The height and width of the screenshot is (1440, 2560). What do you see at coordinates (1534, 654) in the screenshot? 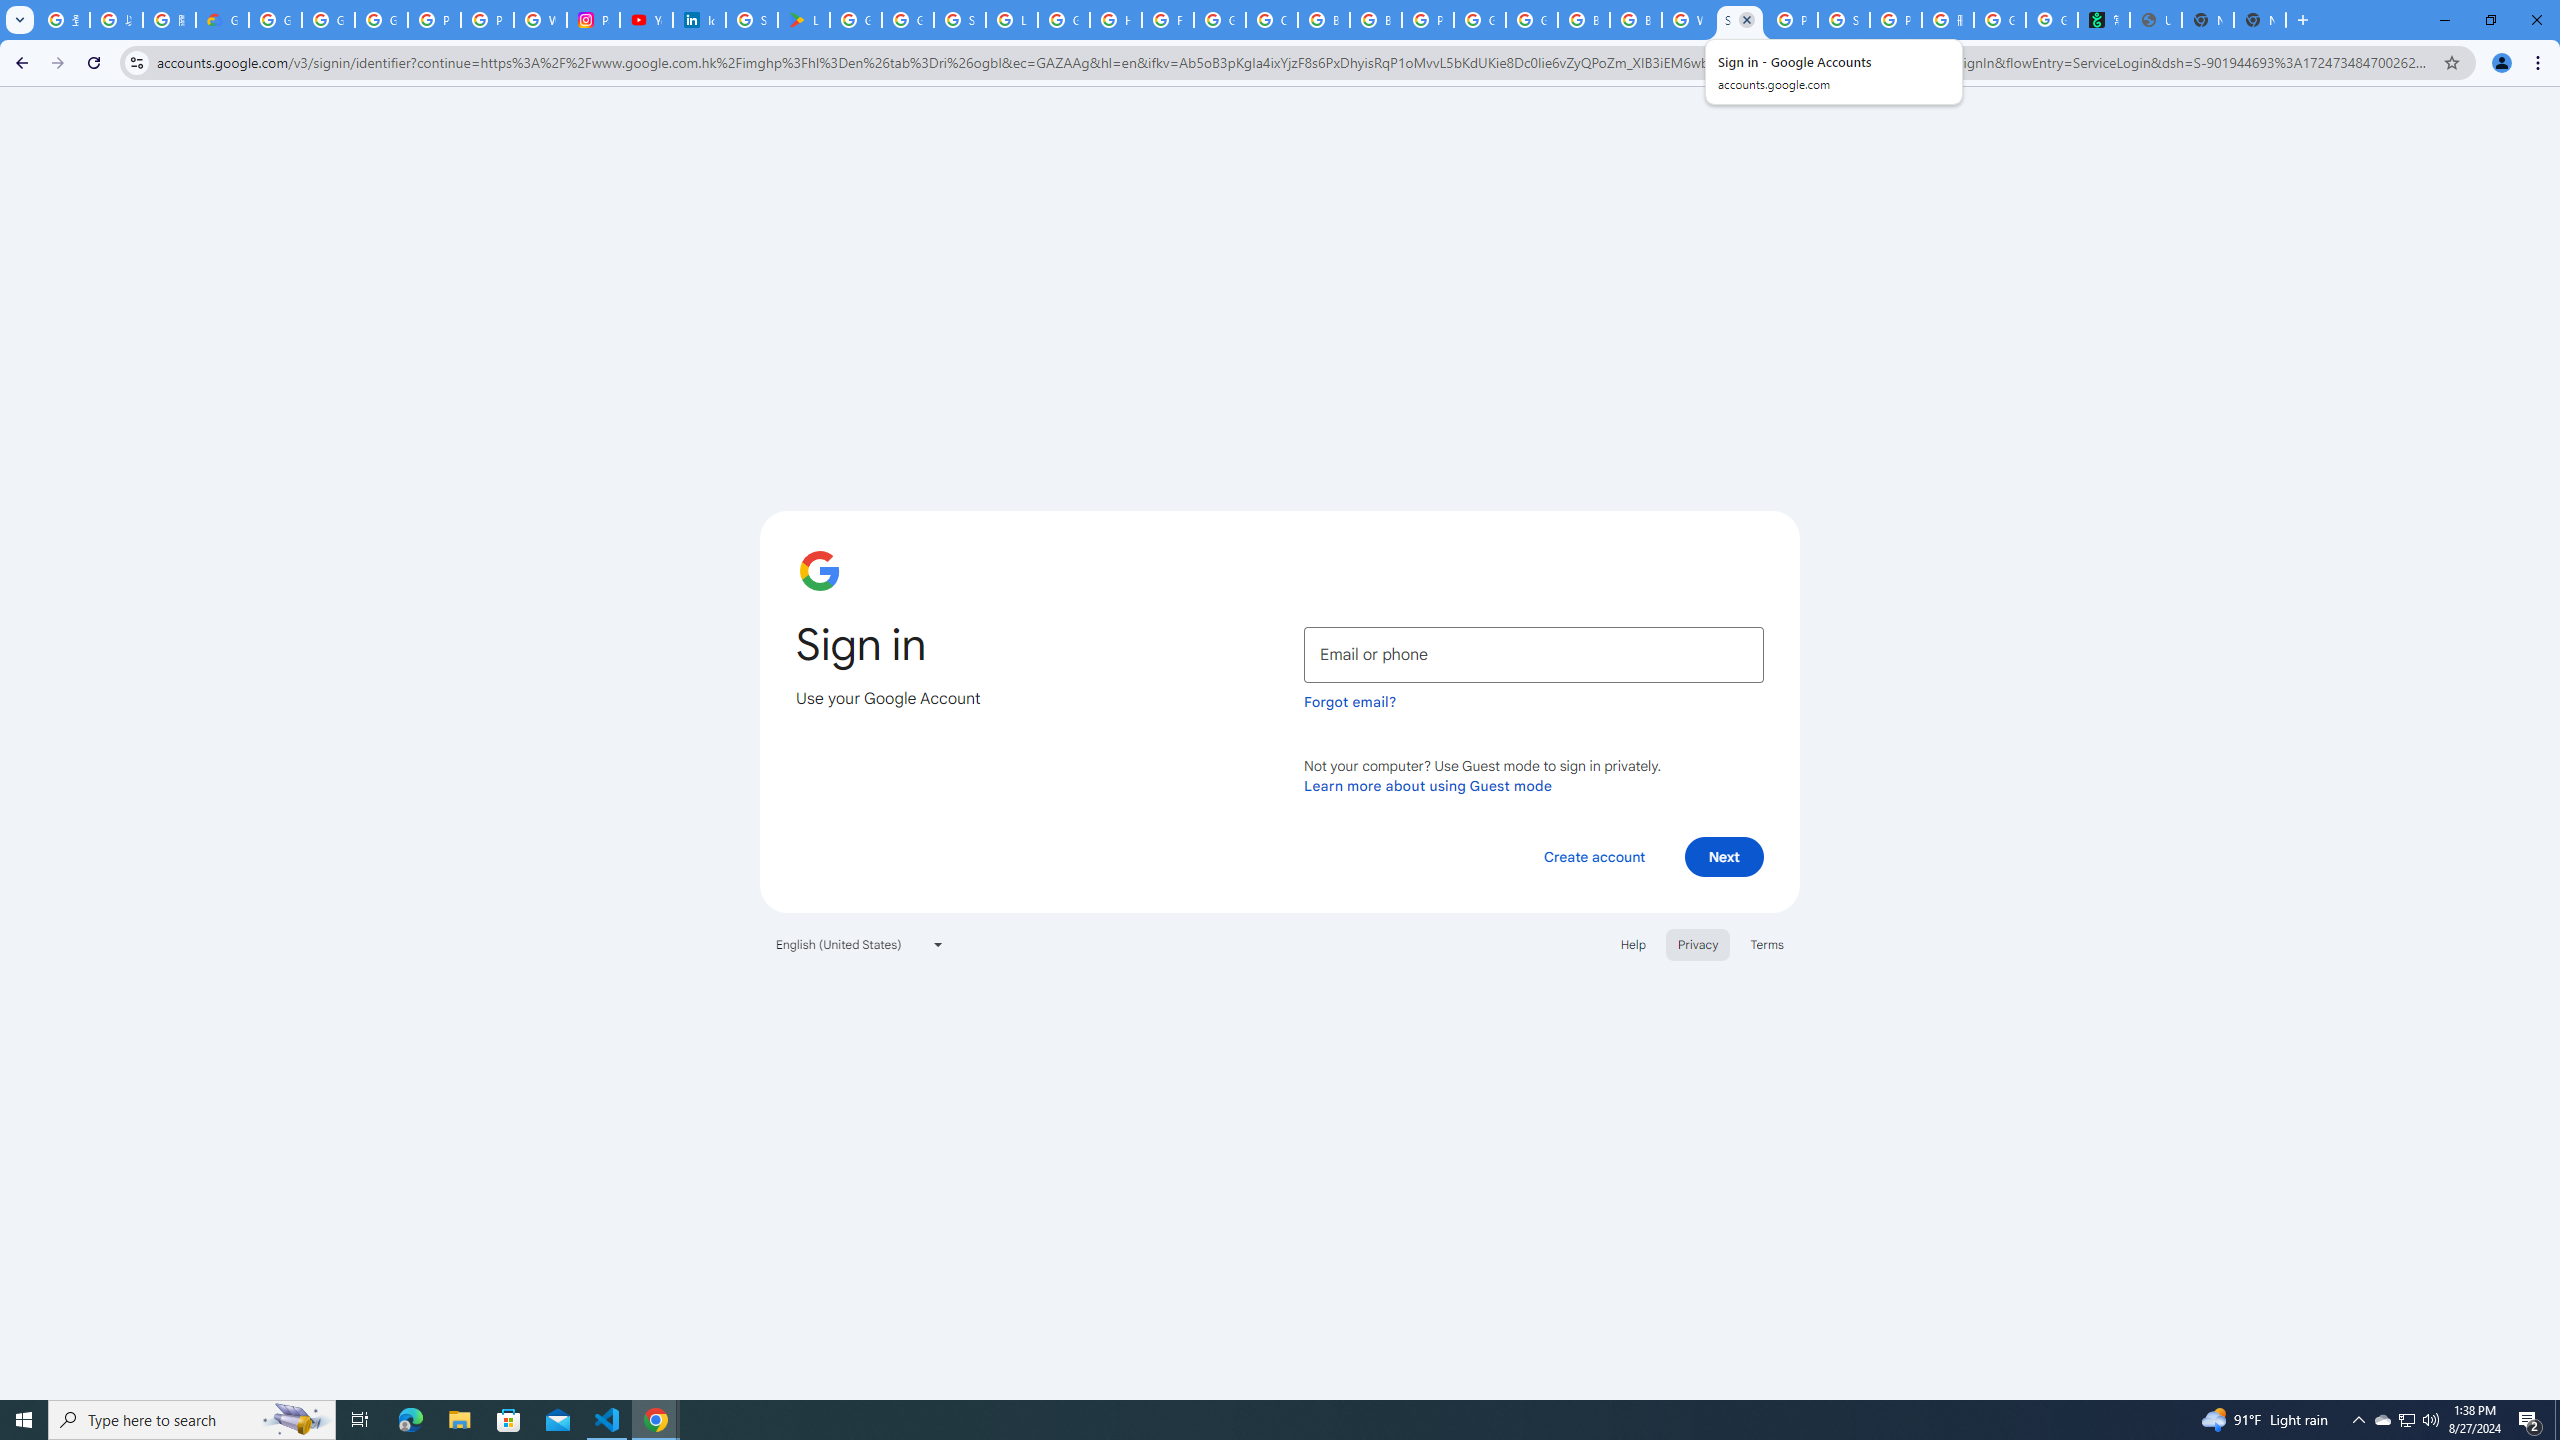
I see `Email or phone` at bounding box center [1534, 654].